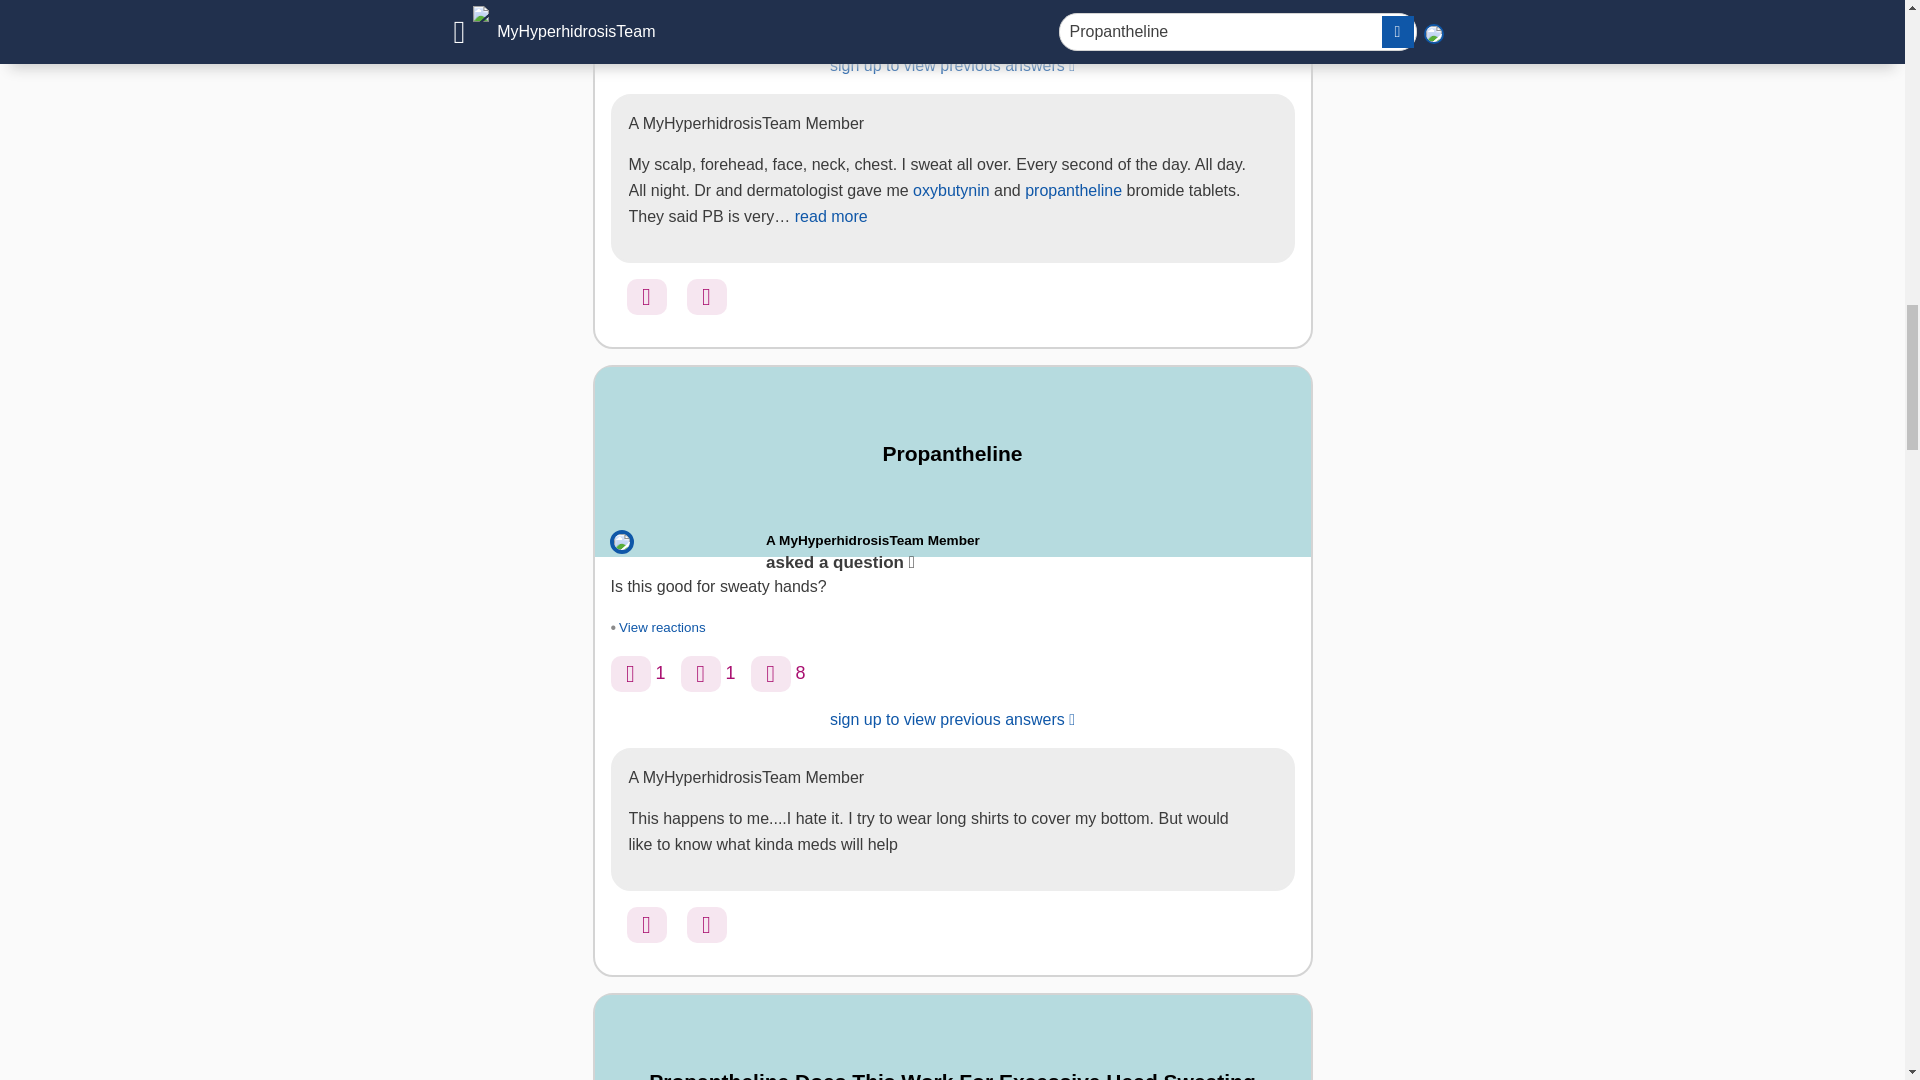 The height and width of the screenshot is (1080, 1920). What do you see at coordinates (630, 20) in the screenshot?
I see `I like this` at bounding box center [630, 20].